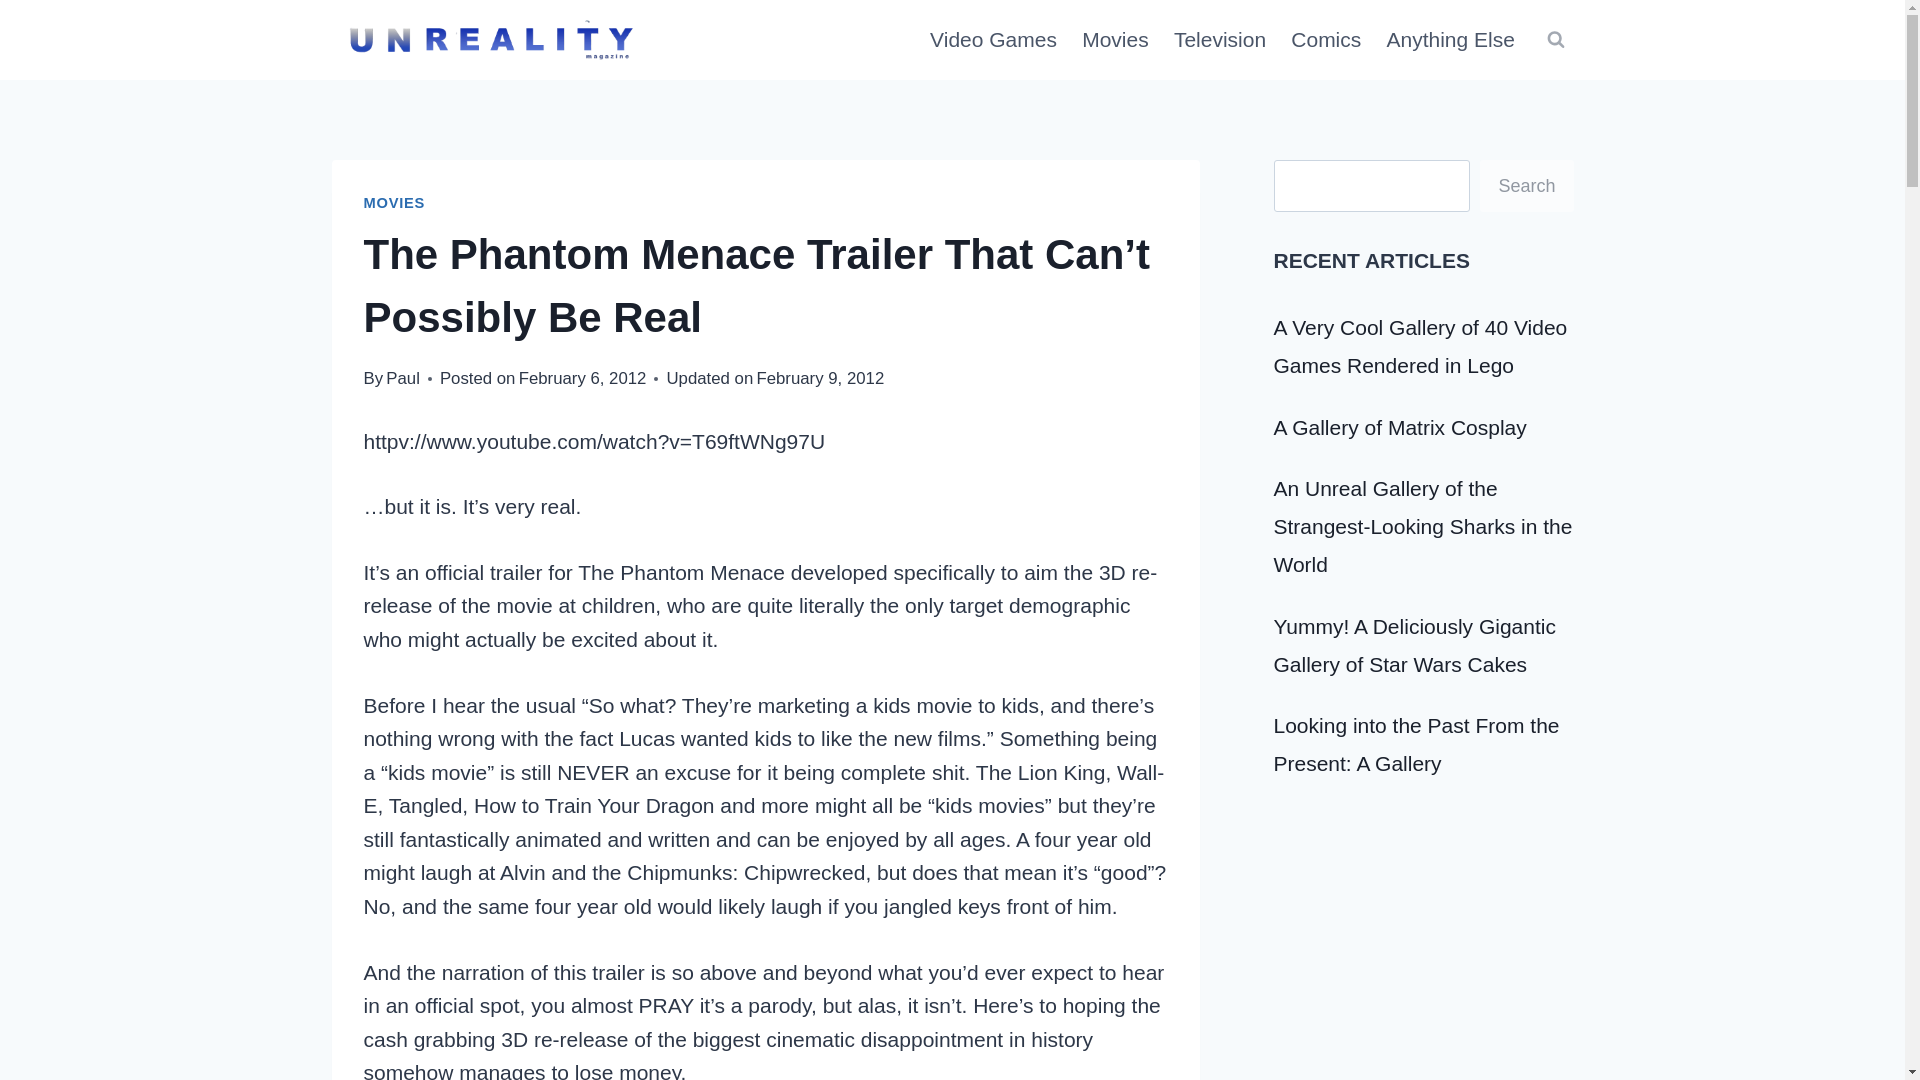  What do you see at coordinates (395, 202) in the screenshot?
I see `MOVIES` at bounding box center [395, 202].